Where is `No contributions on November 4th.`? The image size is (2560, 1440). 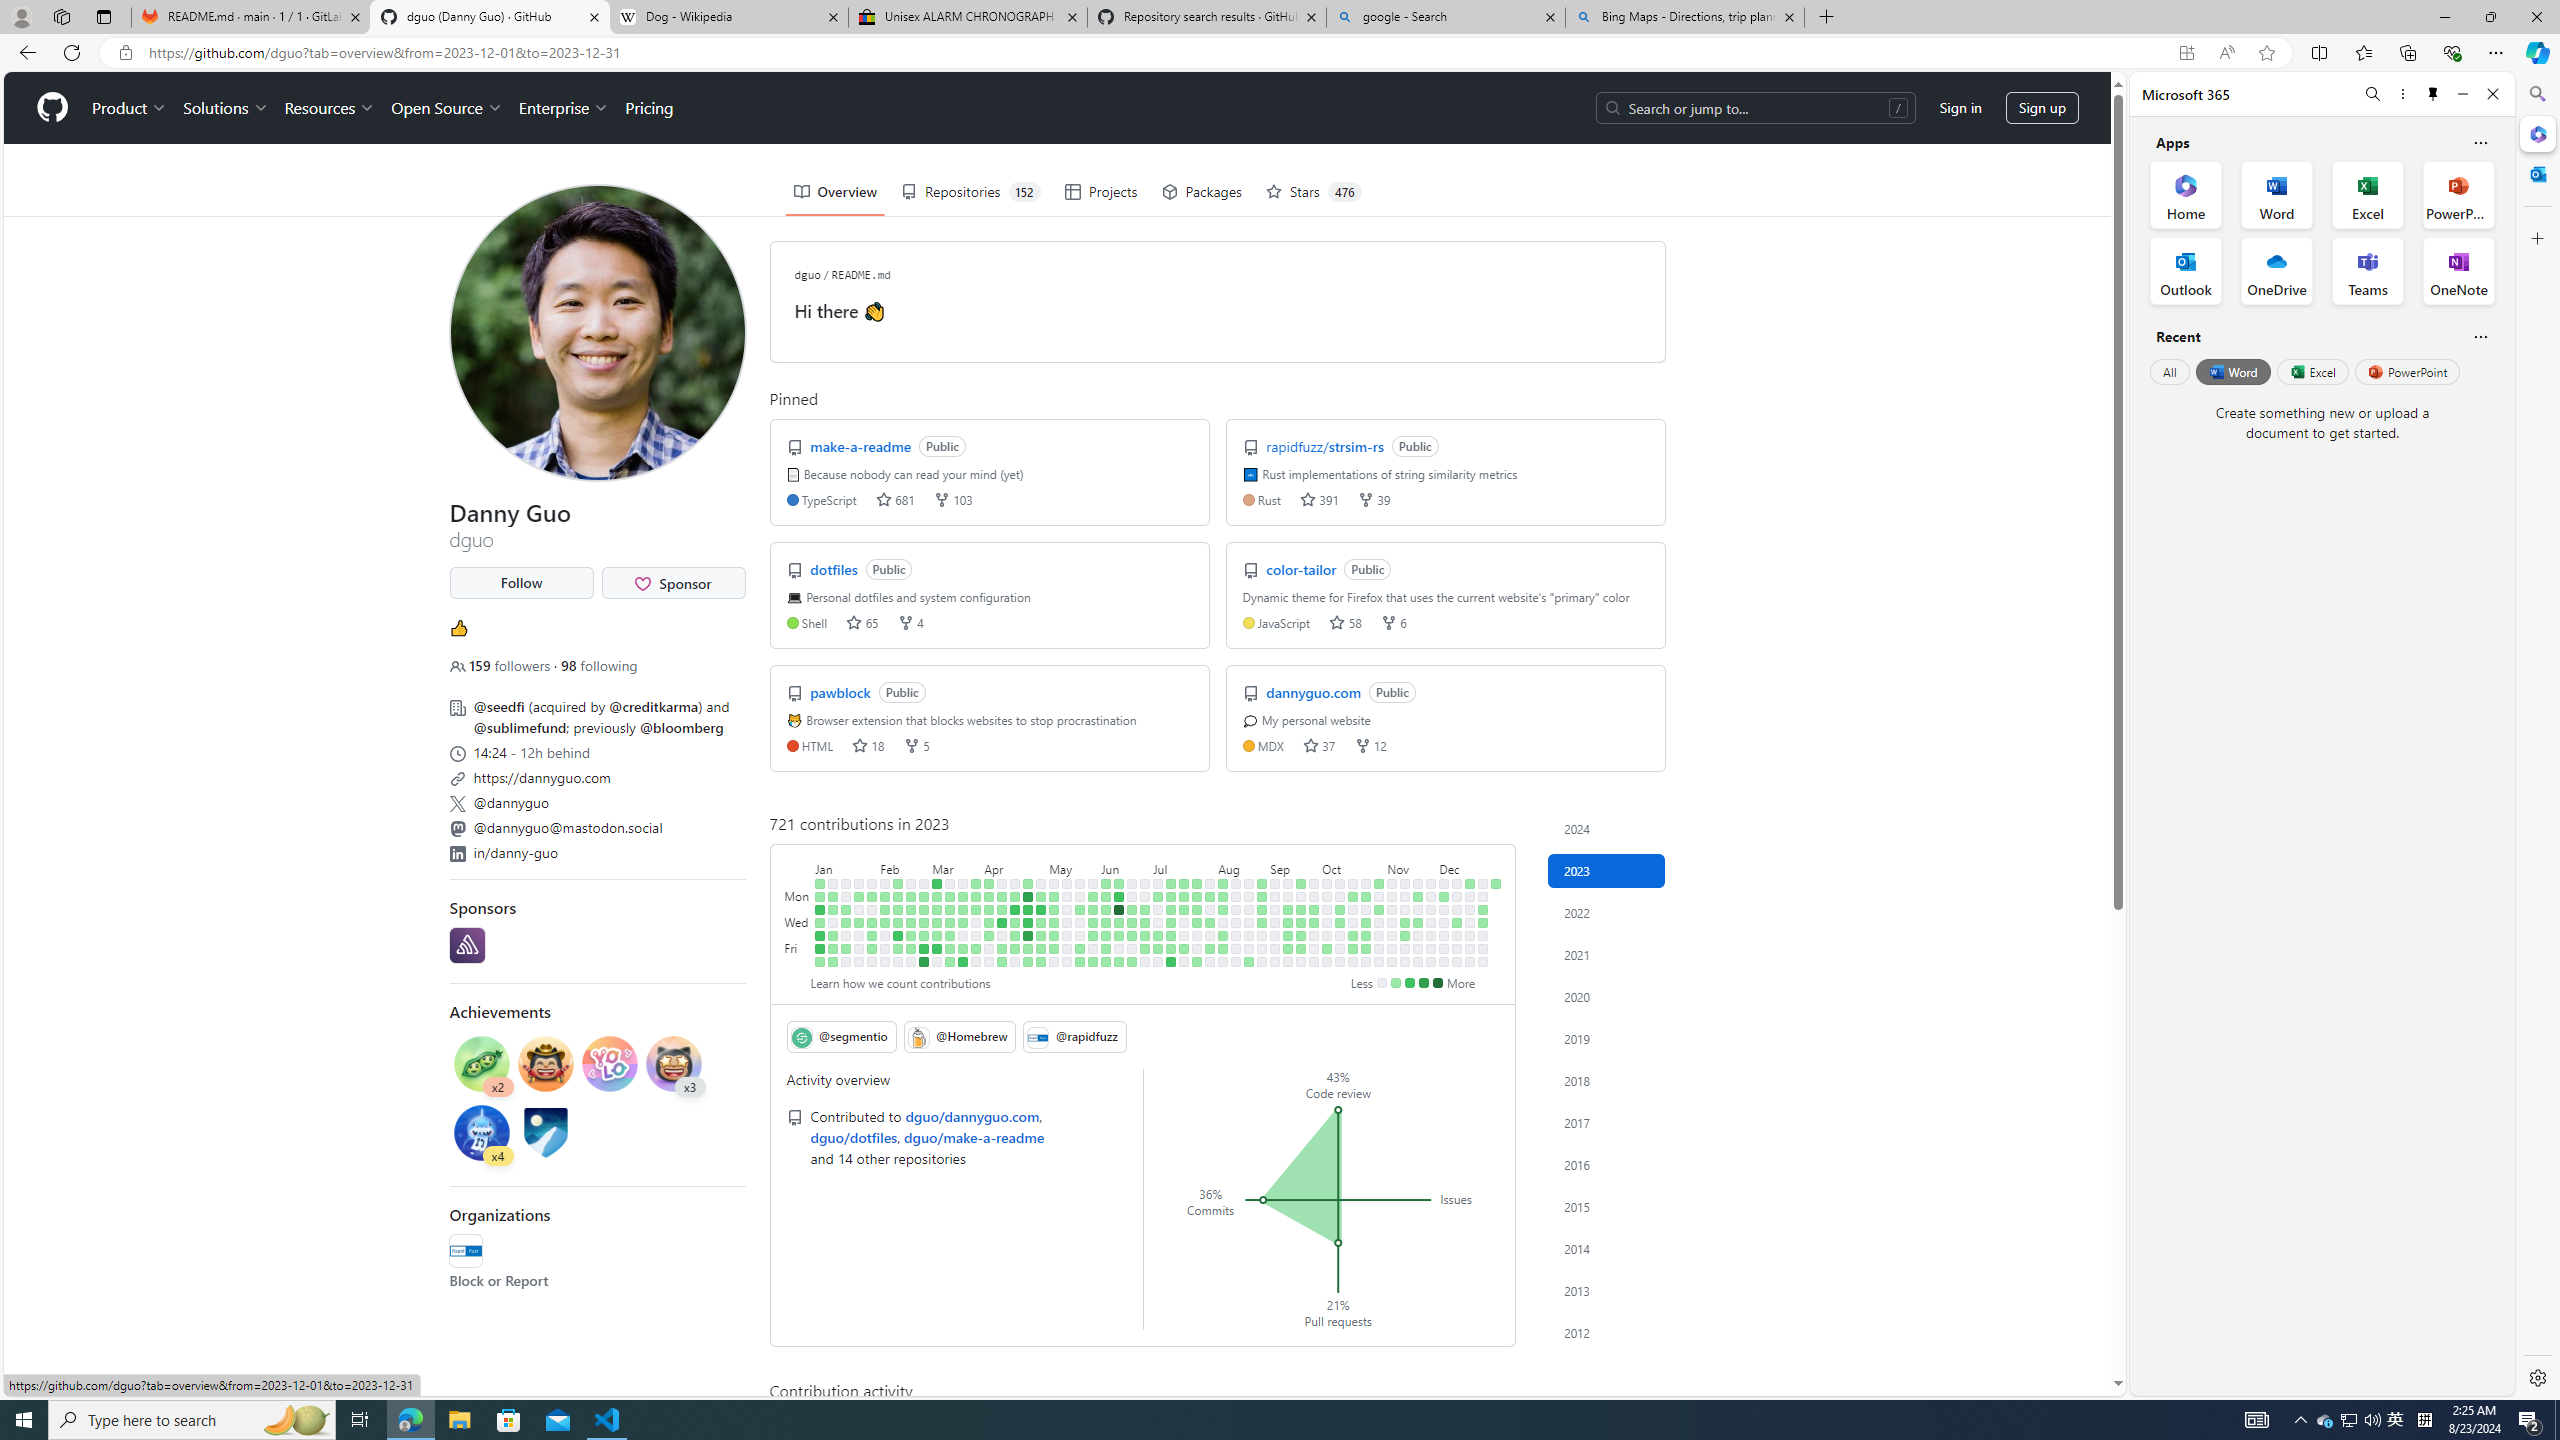 No contributions on November 4th. is located at coordinates (1379, 962).